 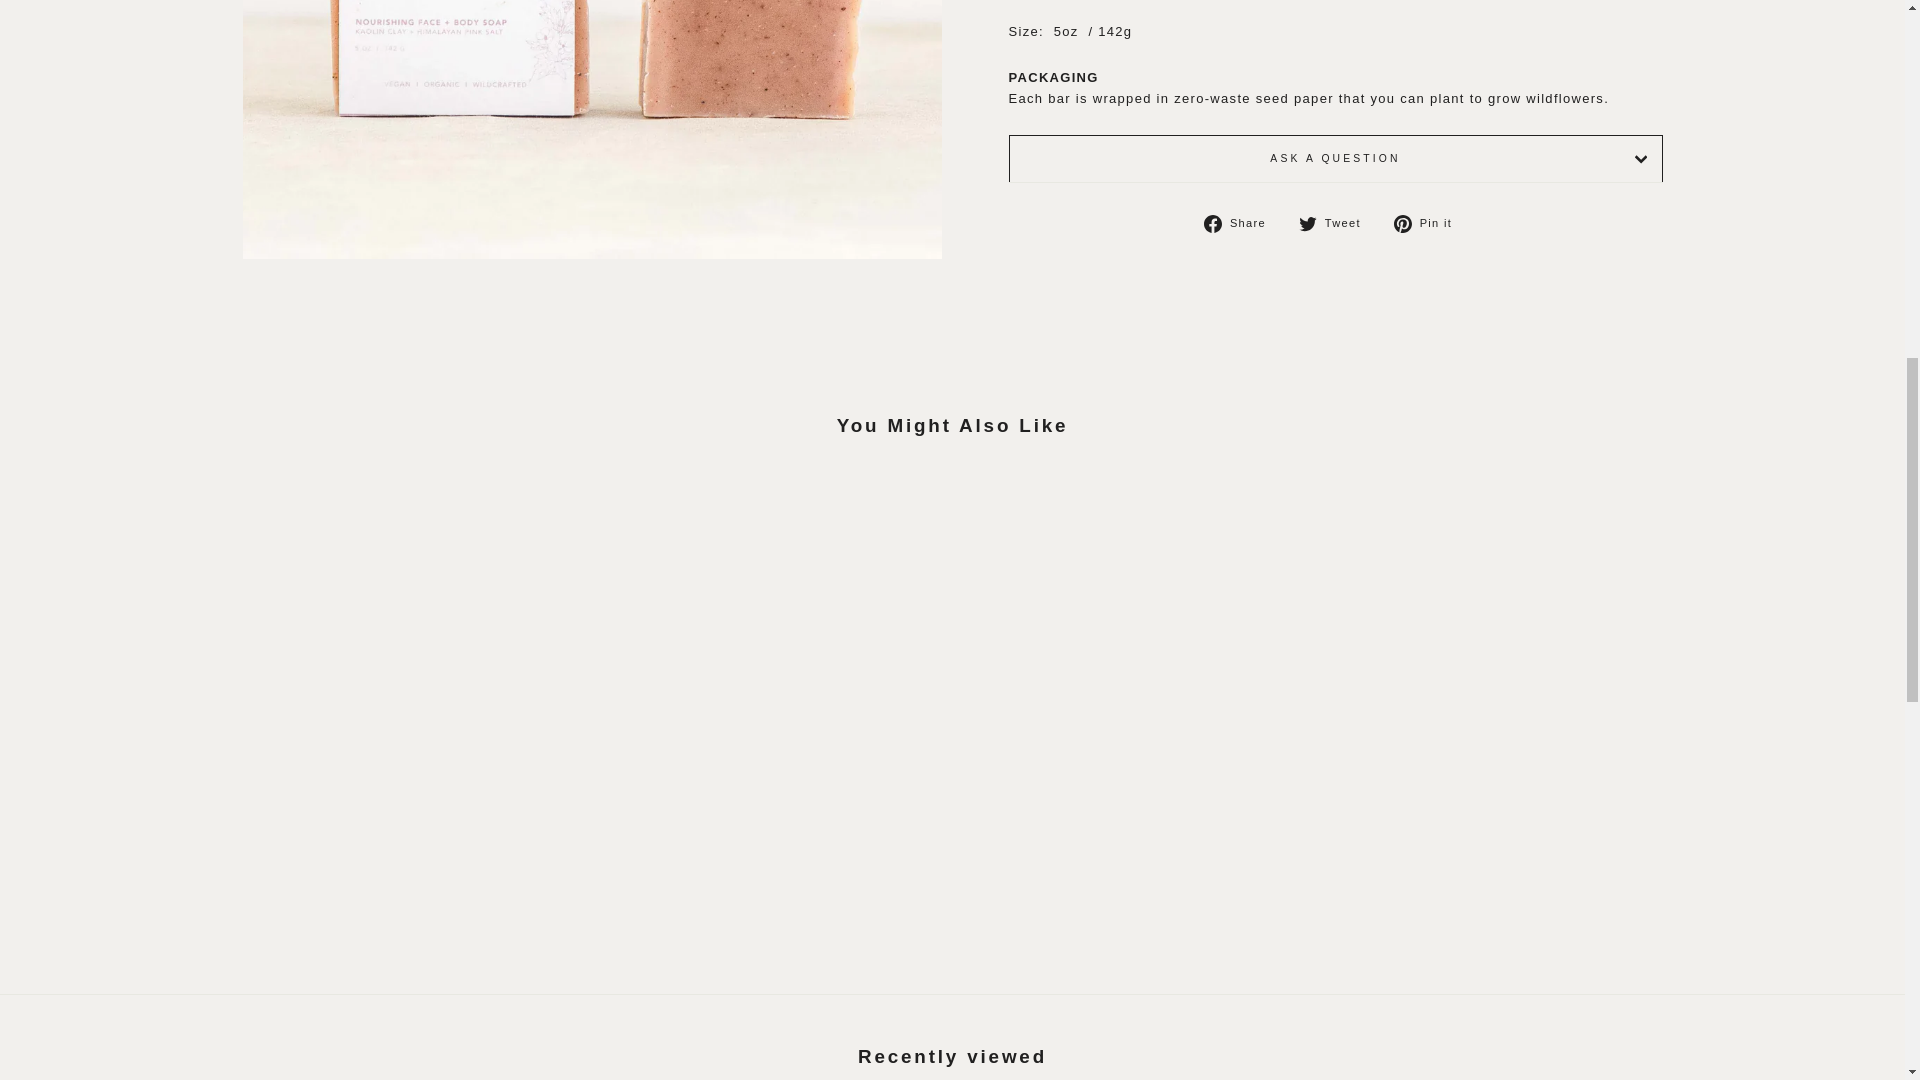 I want to click on Tweet on Twitter, so click(x=1338, y=223).